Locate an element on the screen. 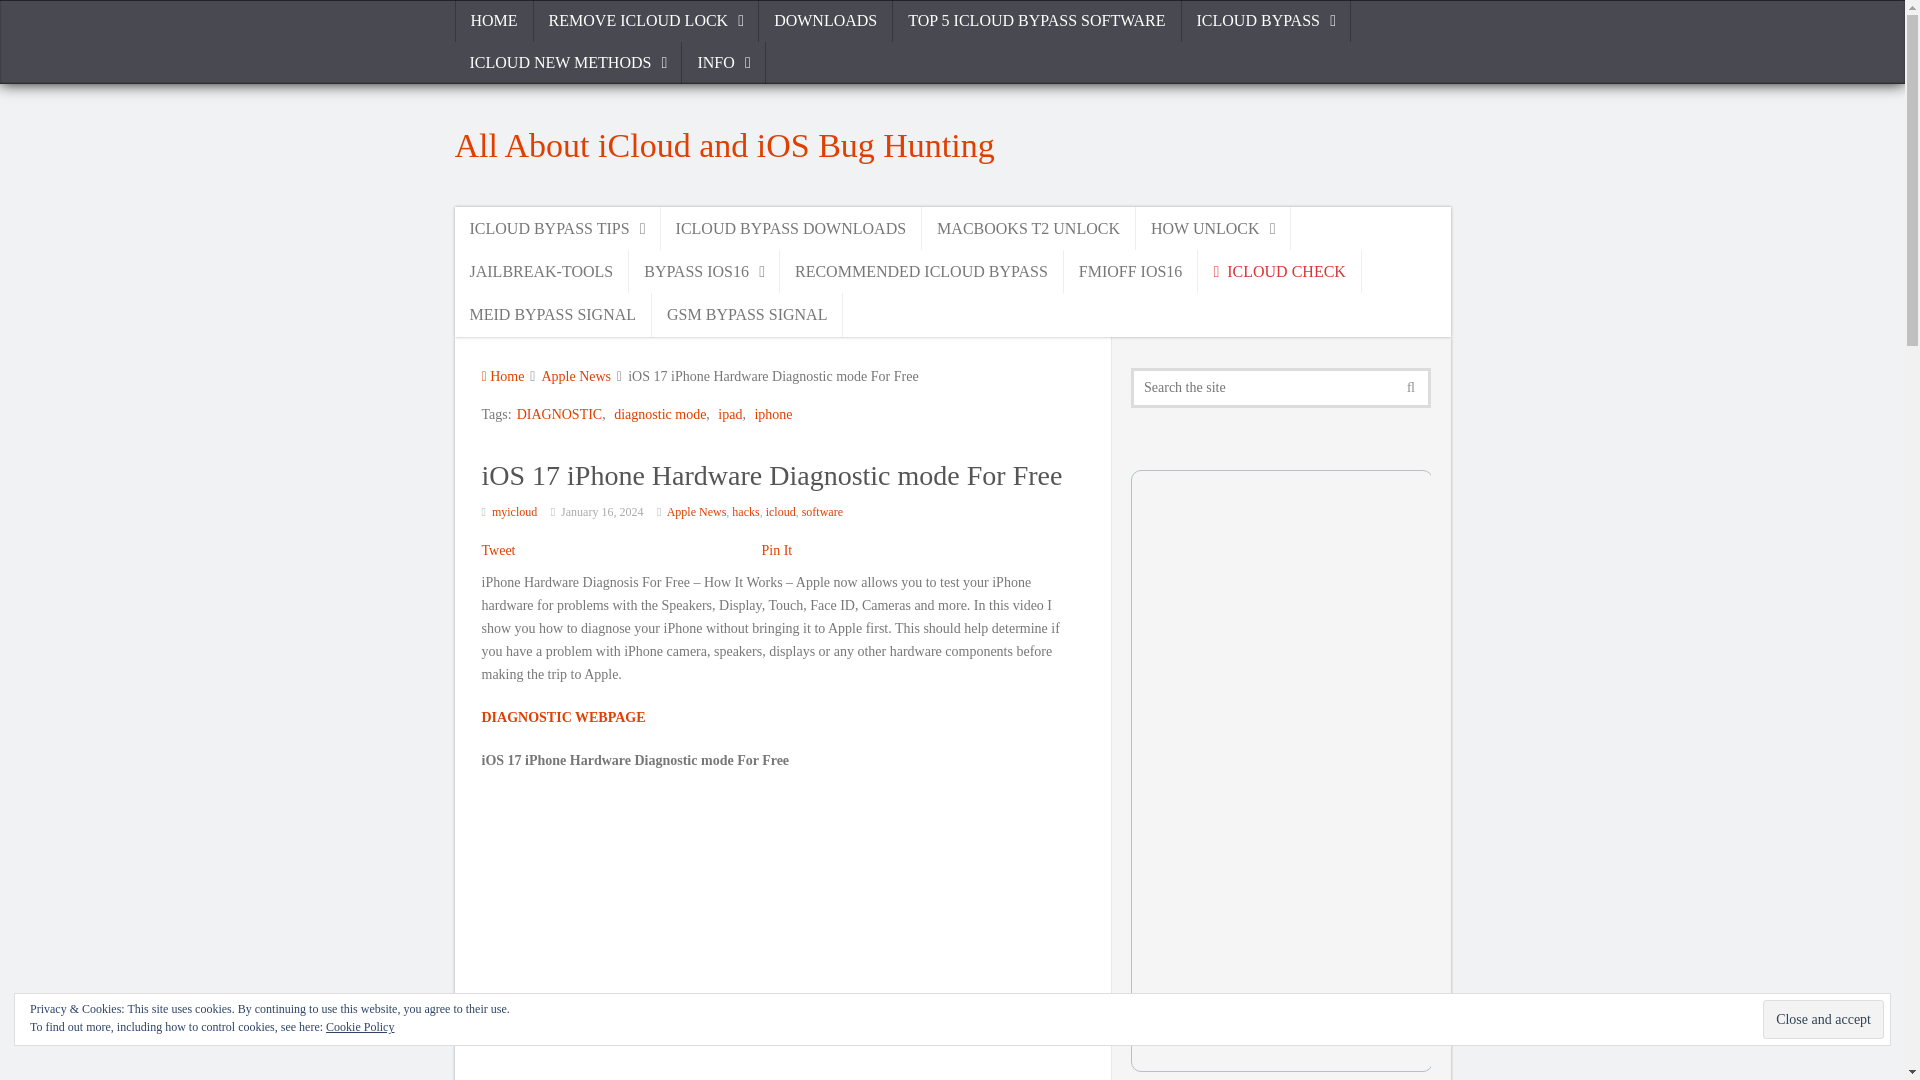  View all posts in icloud is located at coordinates (781, 512).